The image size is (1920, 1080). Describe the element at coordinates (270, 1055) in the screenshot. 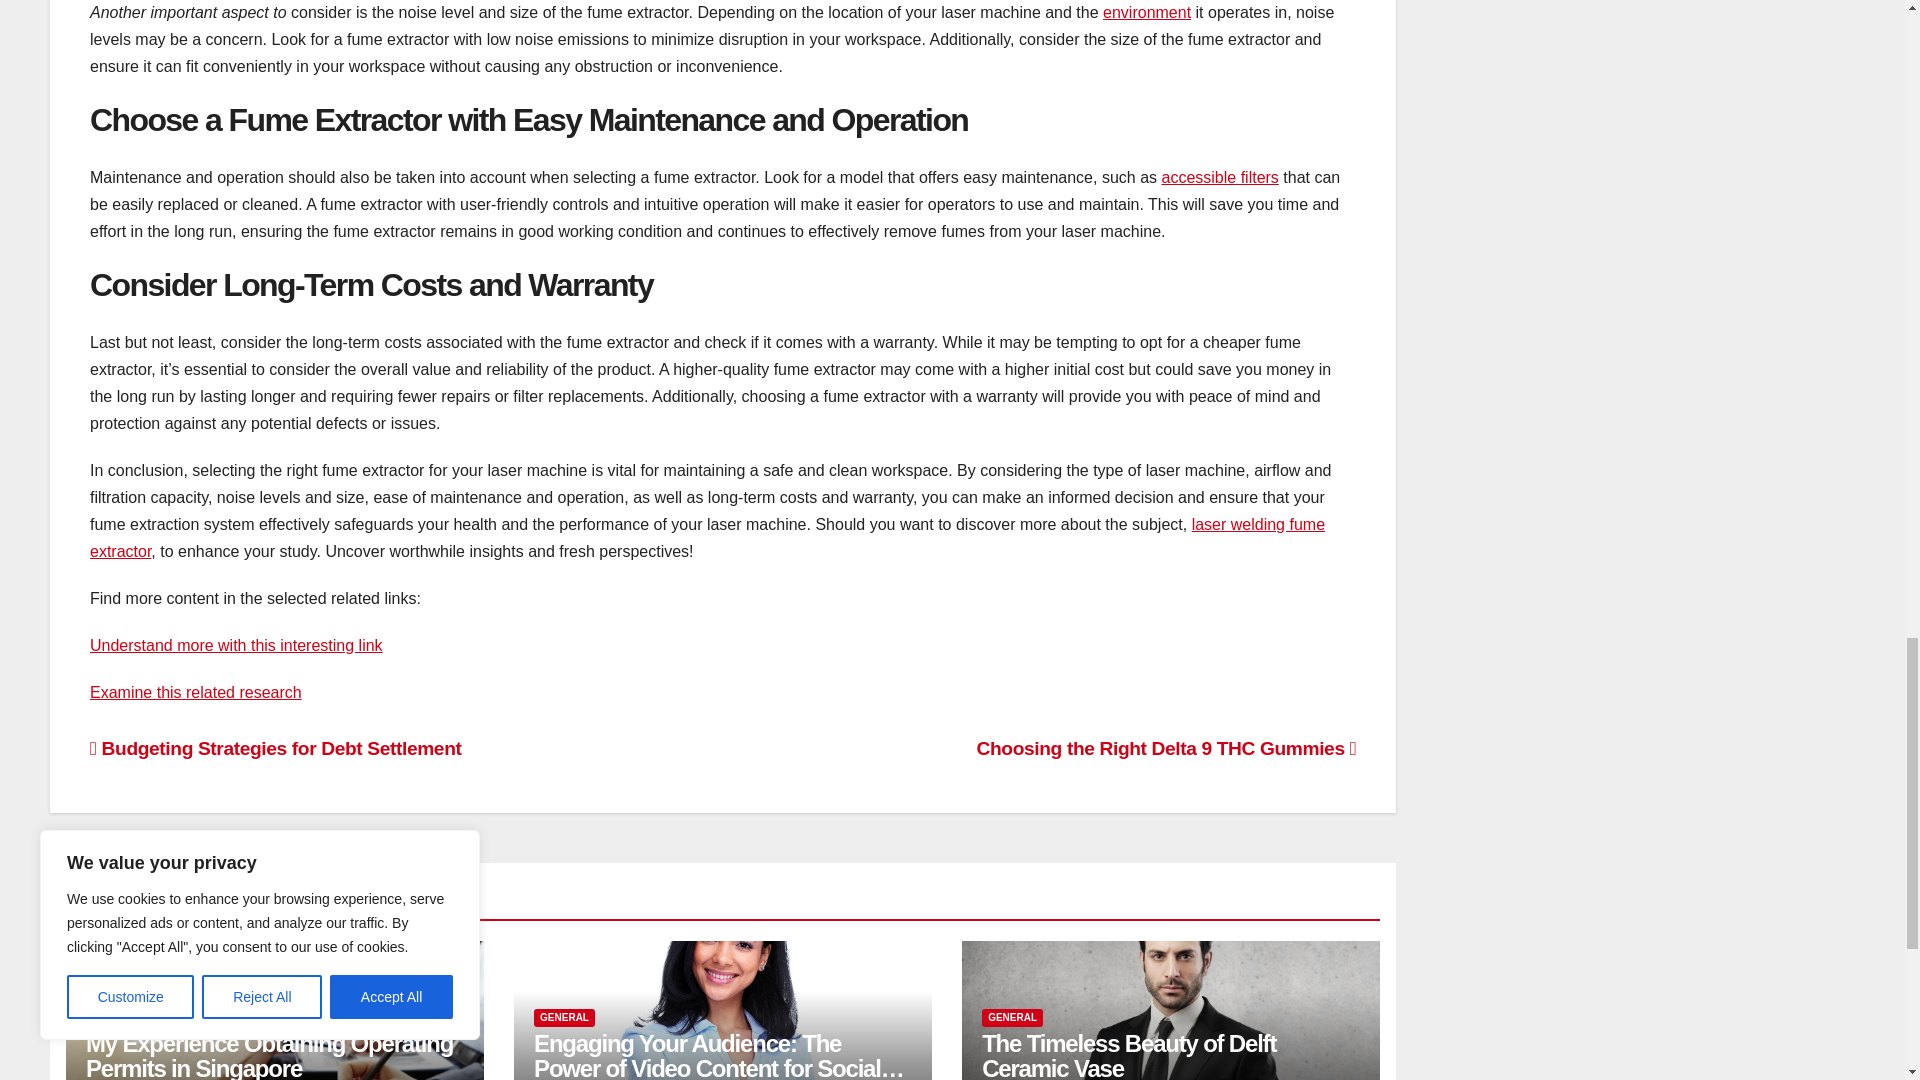

I see `My Experience Obtaining Operating Permits in Singapore` at that location.